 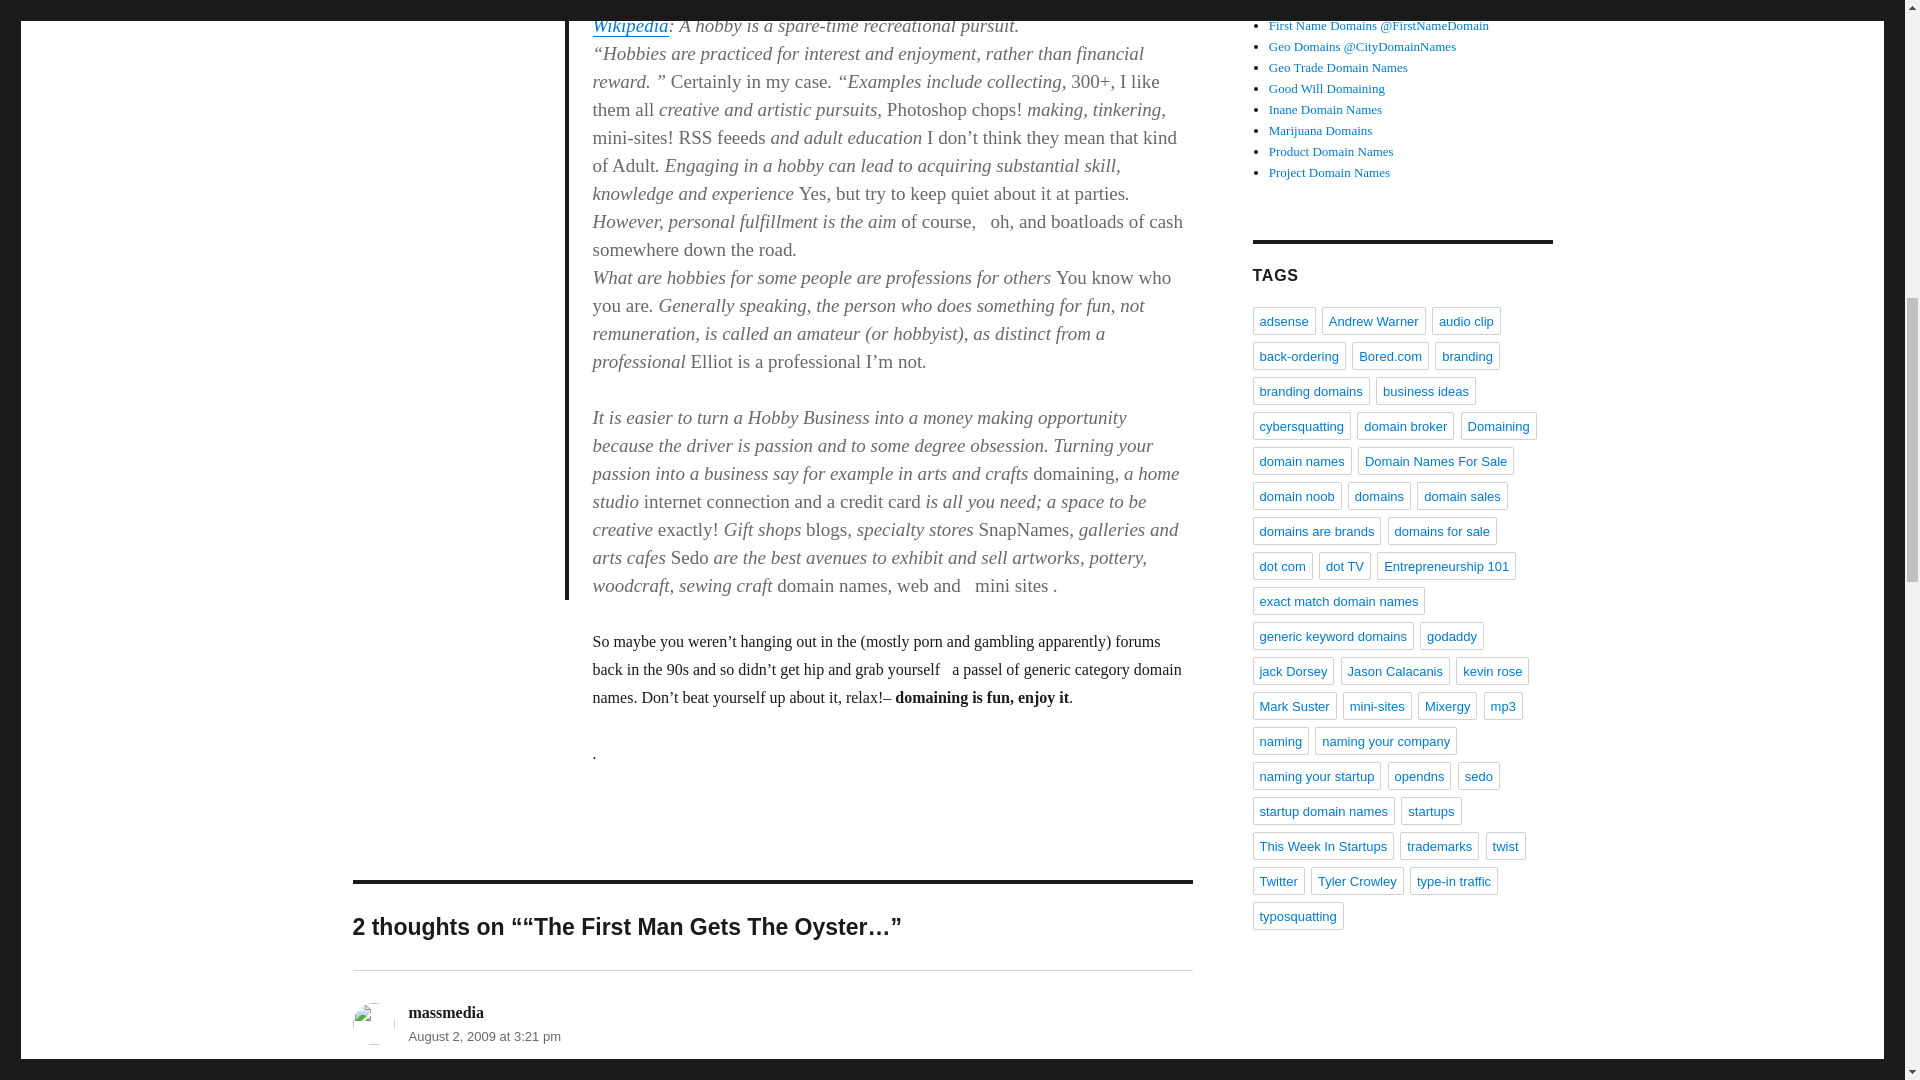 I want to click on Hobby on Wikipedia, so click(x=630, y=25).